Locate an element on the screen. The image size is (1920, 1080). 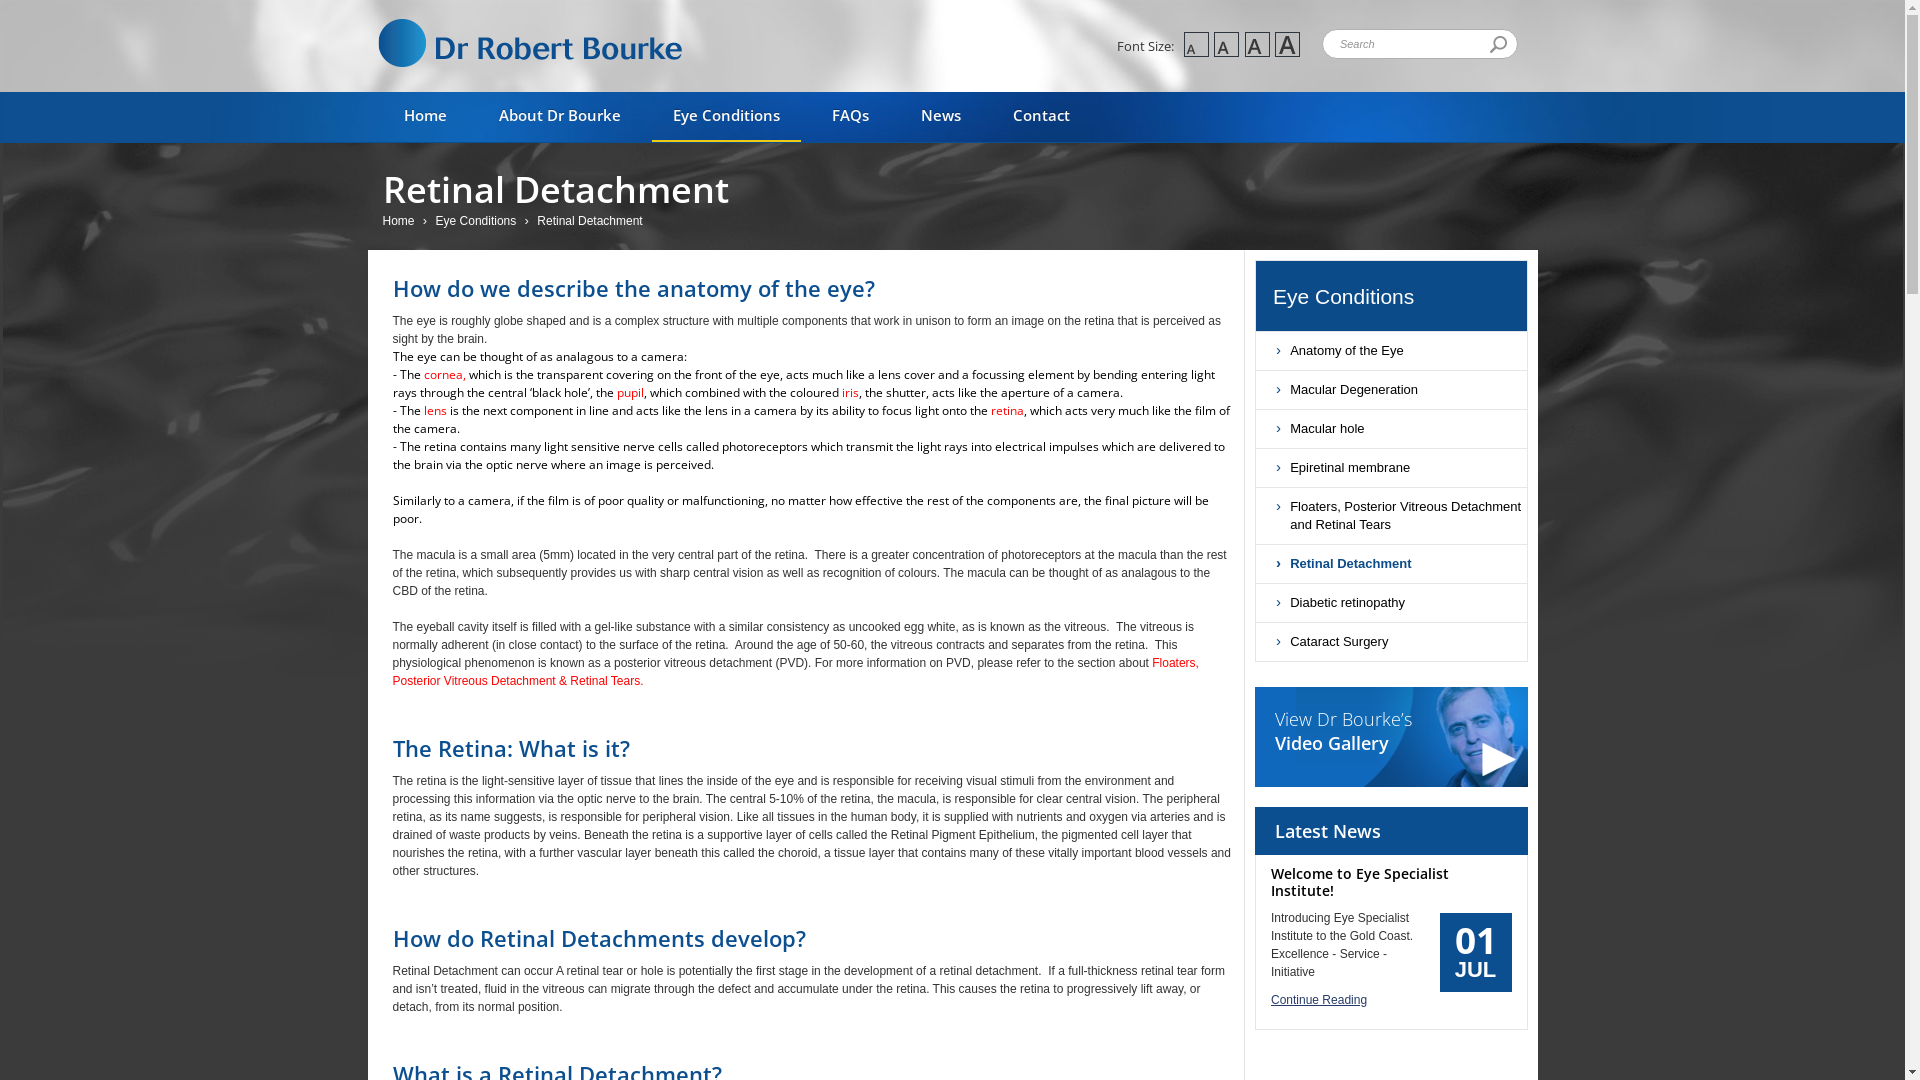
Eye Conditions is located at coordinates (479, 221).